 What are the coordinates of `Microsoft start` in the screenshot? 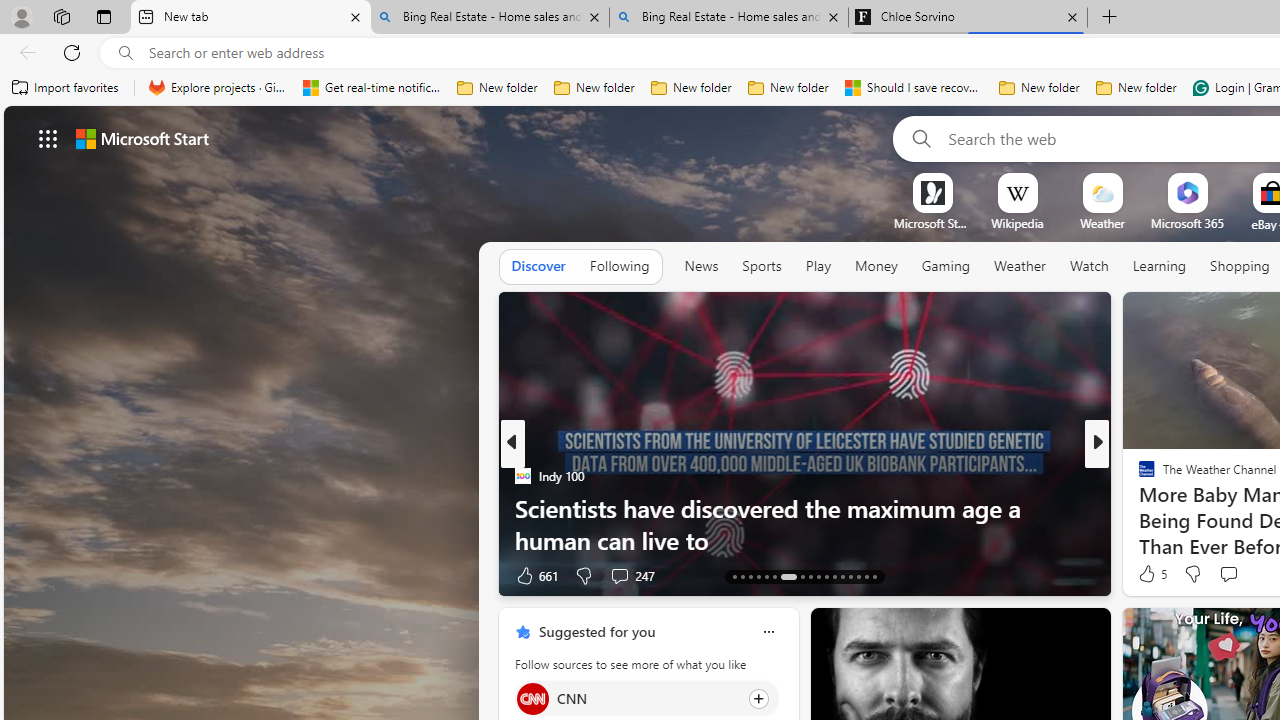 It's located at (142, 138).